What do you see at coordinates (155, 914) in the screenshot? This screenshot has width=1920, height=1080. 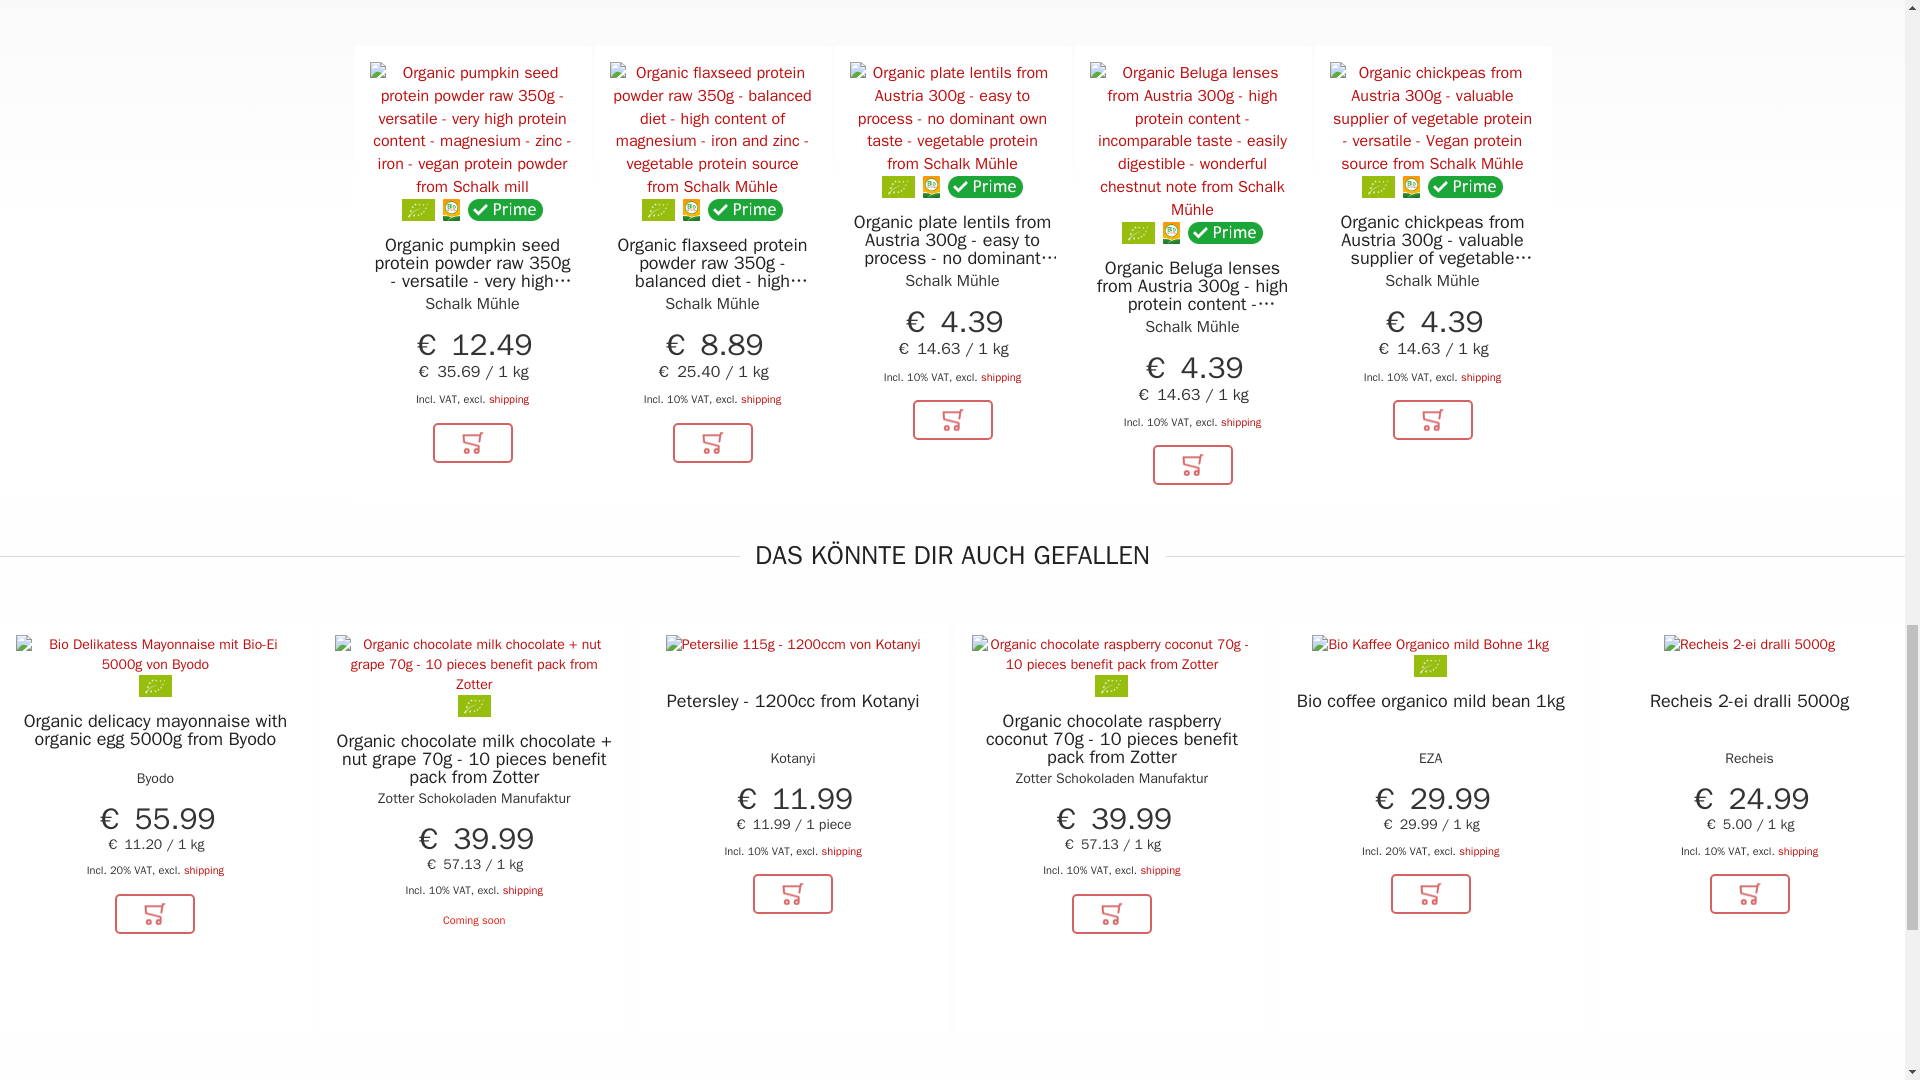 I see `Add to Cart` at bounding box center [155, 914].